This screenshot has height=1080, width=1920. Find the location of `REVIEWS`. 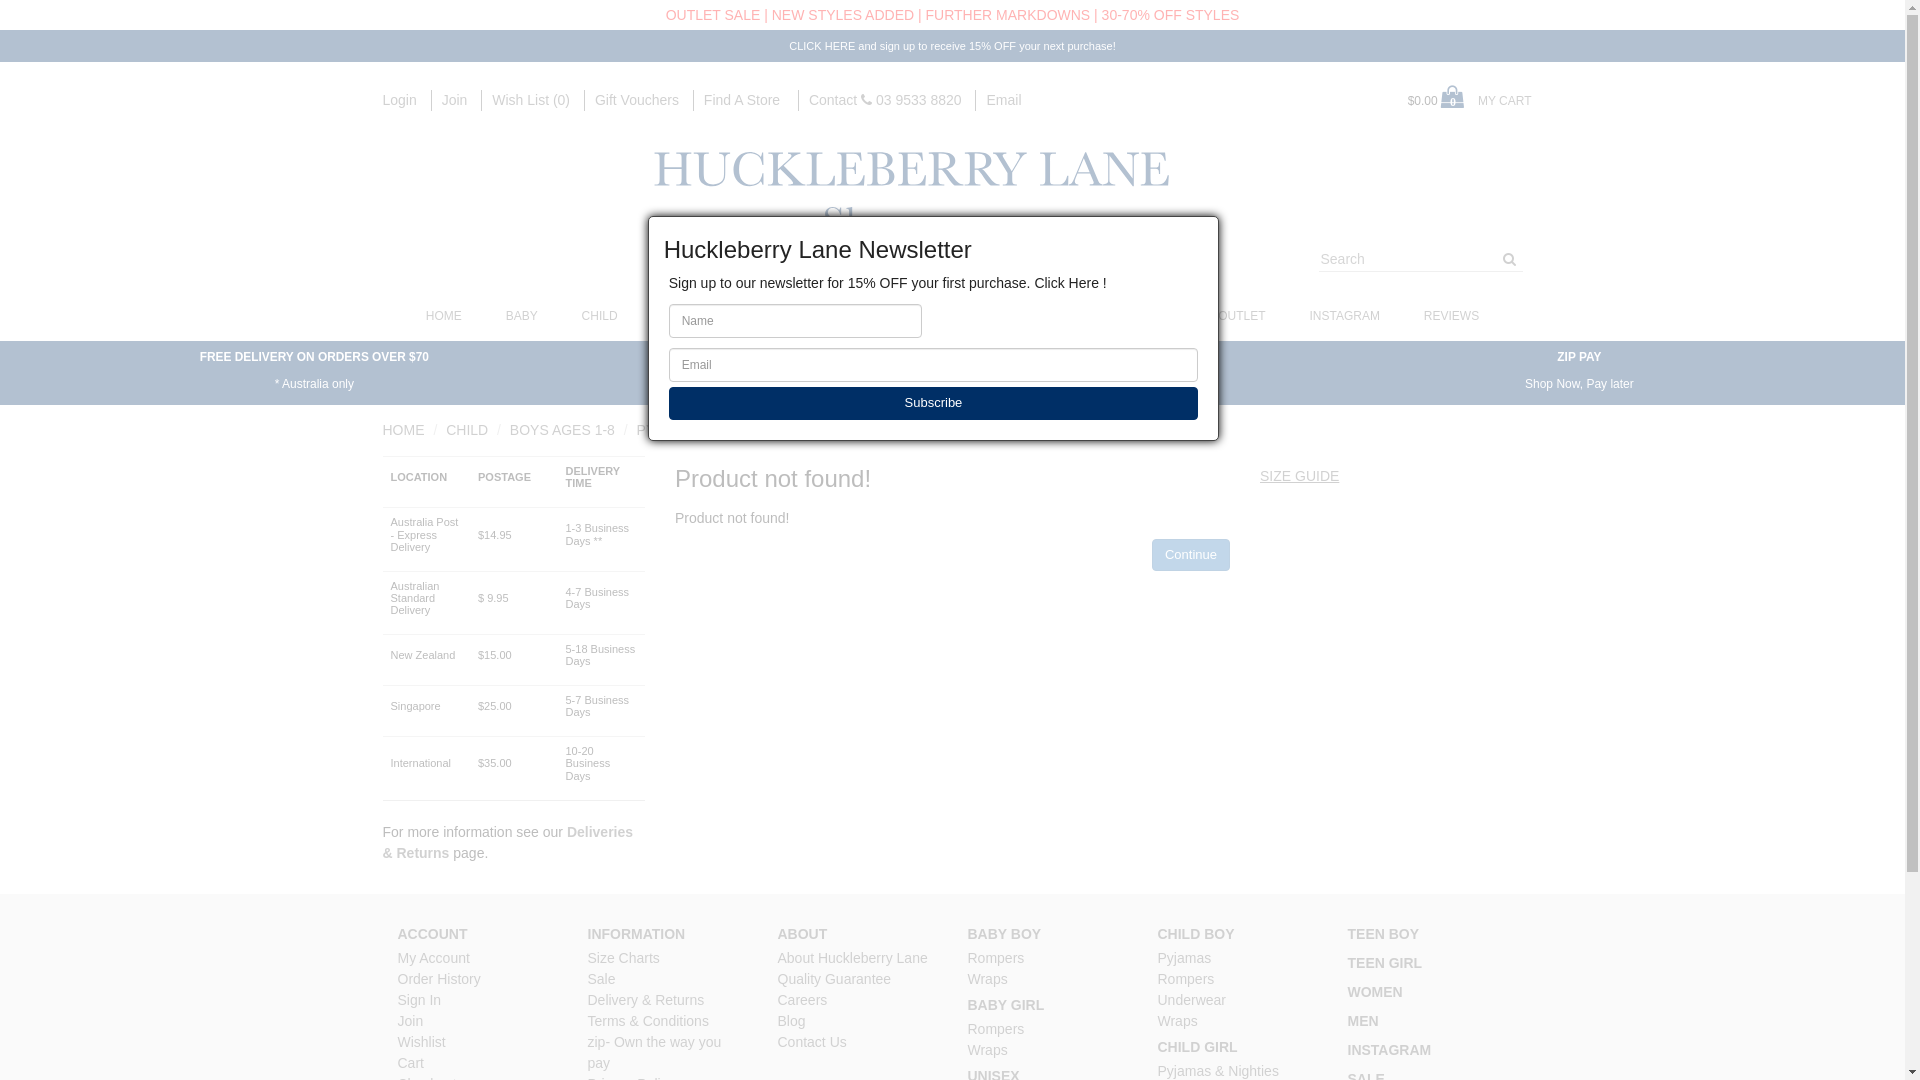

REVIEWS is located at coordinates (1452, 316).